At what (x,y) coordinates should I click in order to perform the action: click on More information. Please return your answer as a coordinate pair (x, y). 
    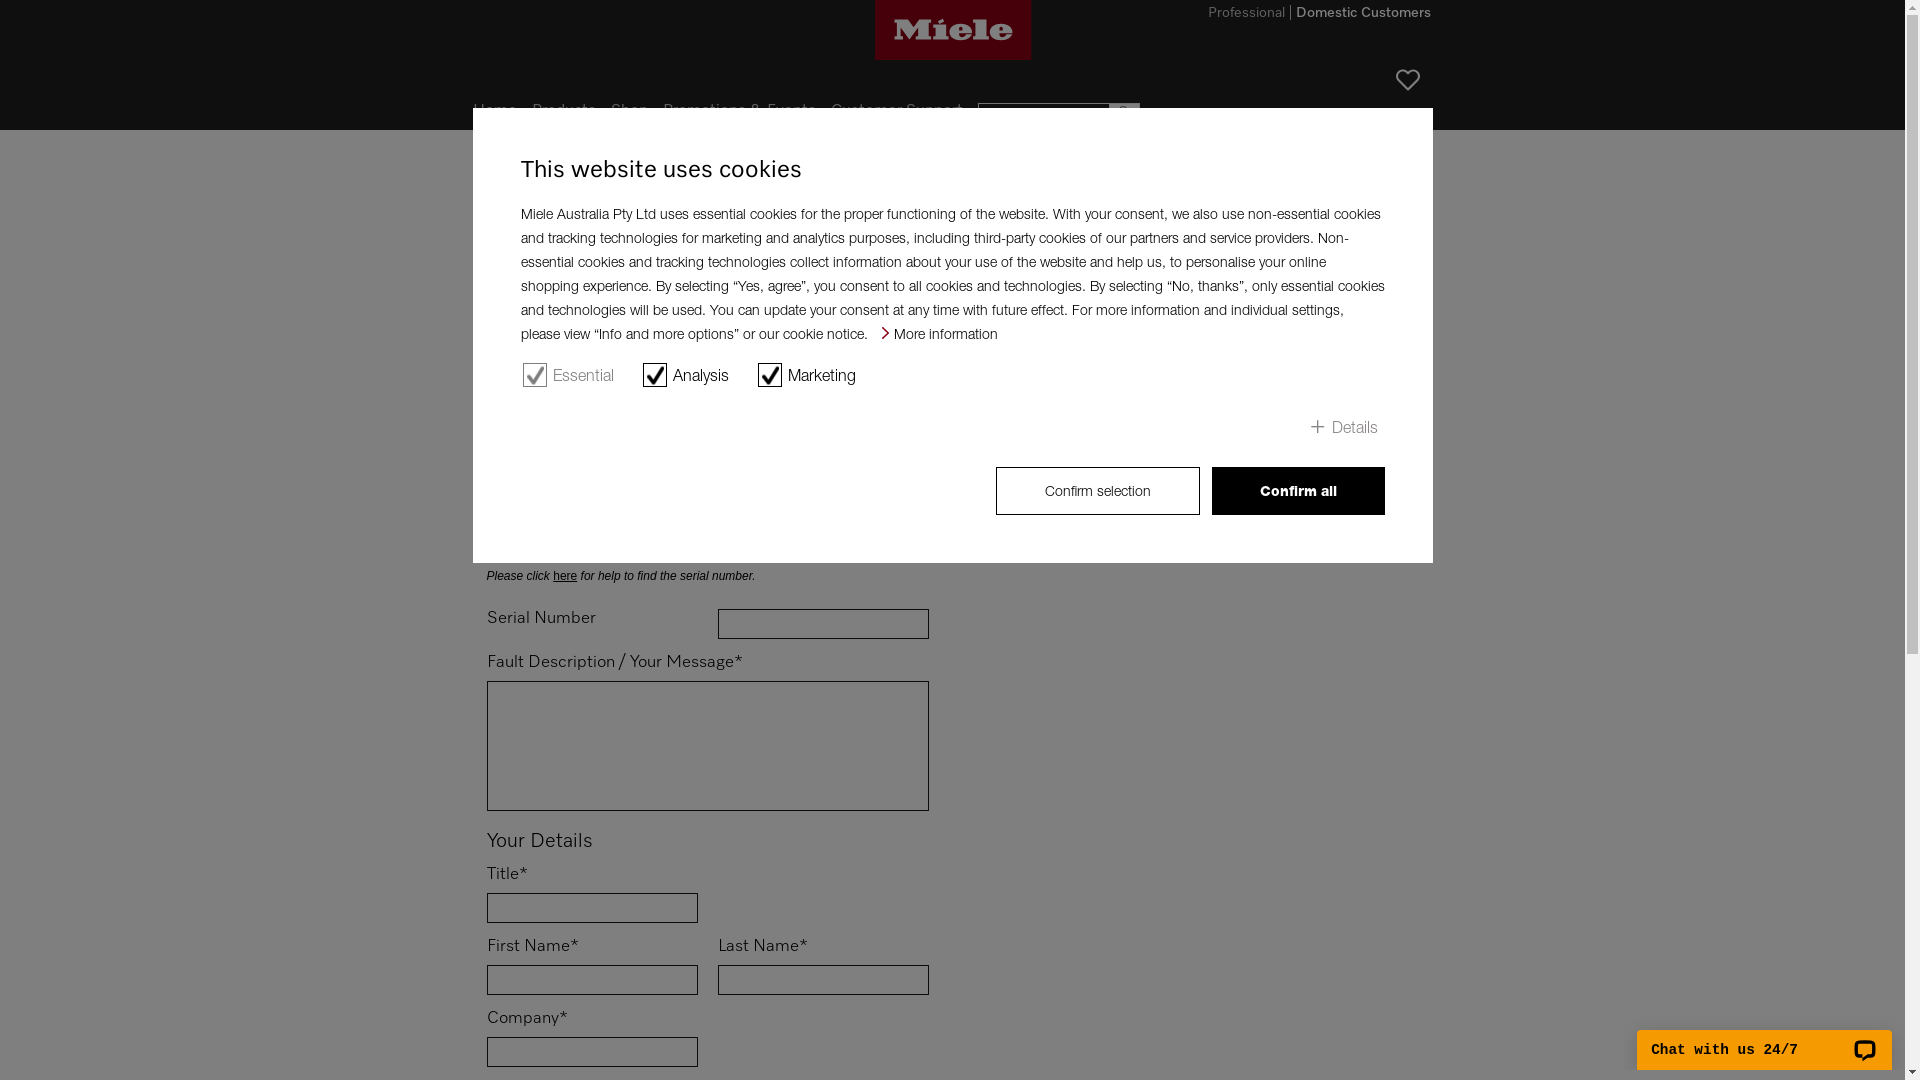
    Looking at the image, I should click on (940, 334).